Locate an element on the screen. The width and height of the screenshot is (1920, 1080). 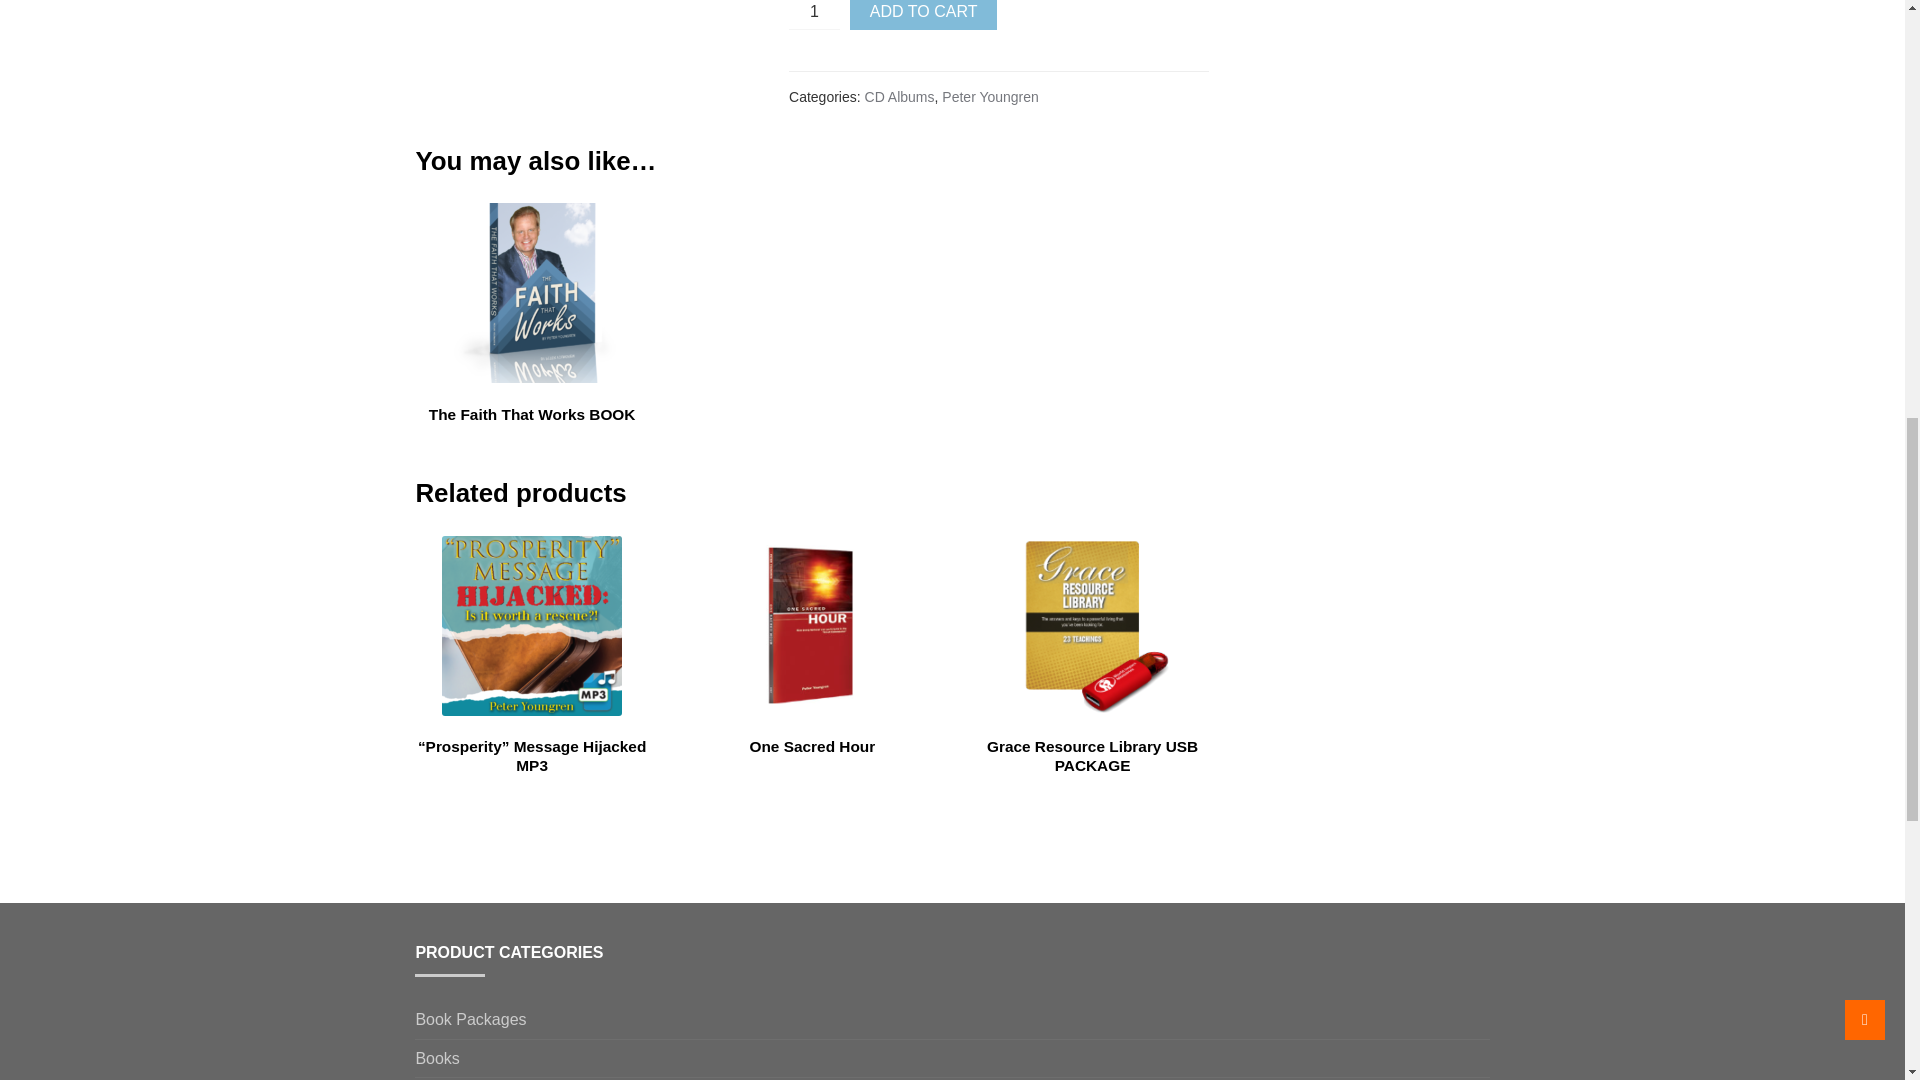
The Faith That Works BOOK is located at coordinates (531, 314).